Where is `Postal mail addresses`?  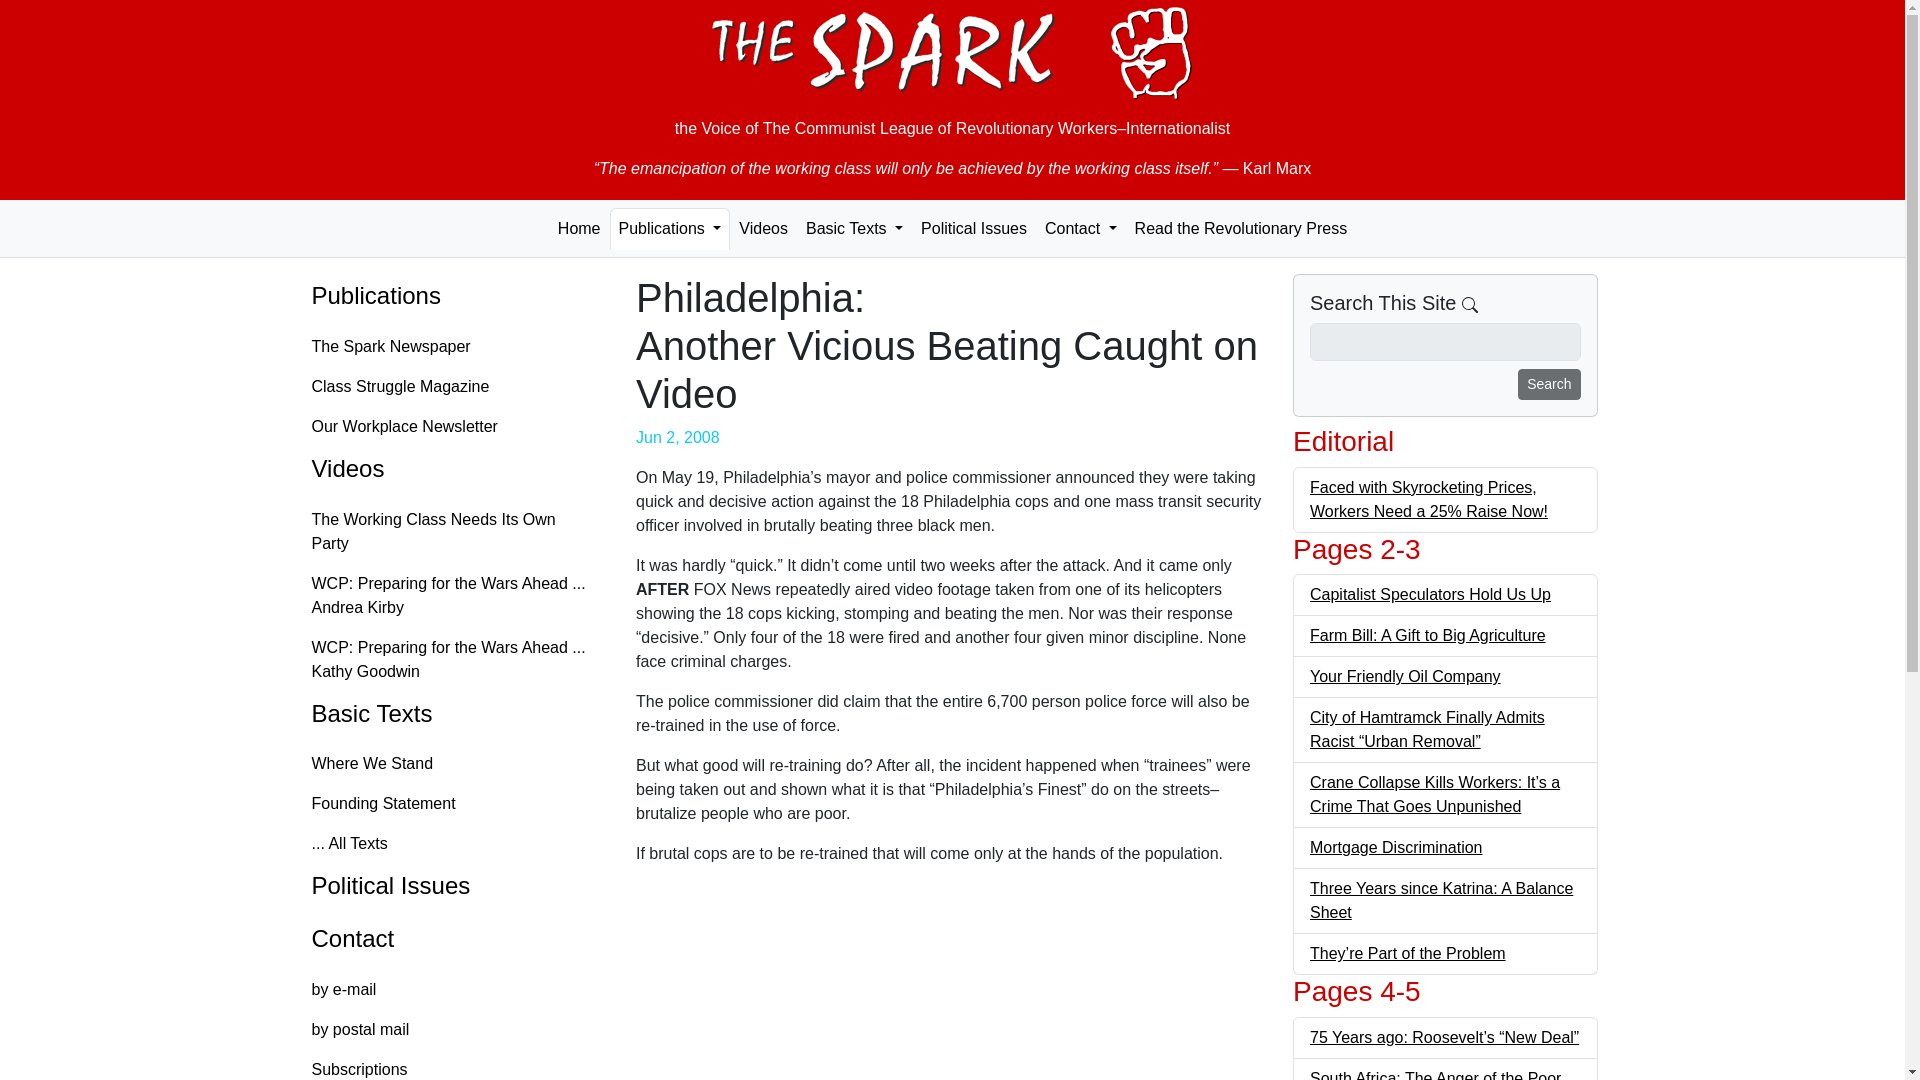 Postal mail addresses is located at coordinates (454, 1029).